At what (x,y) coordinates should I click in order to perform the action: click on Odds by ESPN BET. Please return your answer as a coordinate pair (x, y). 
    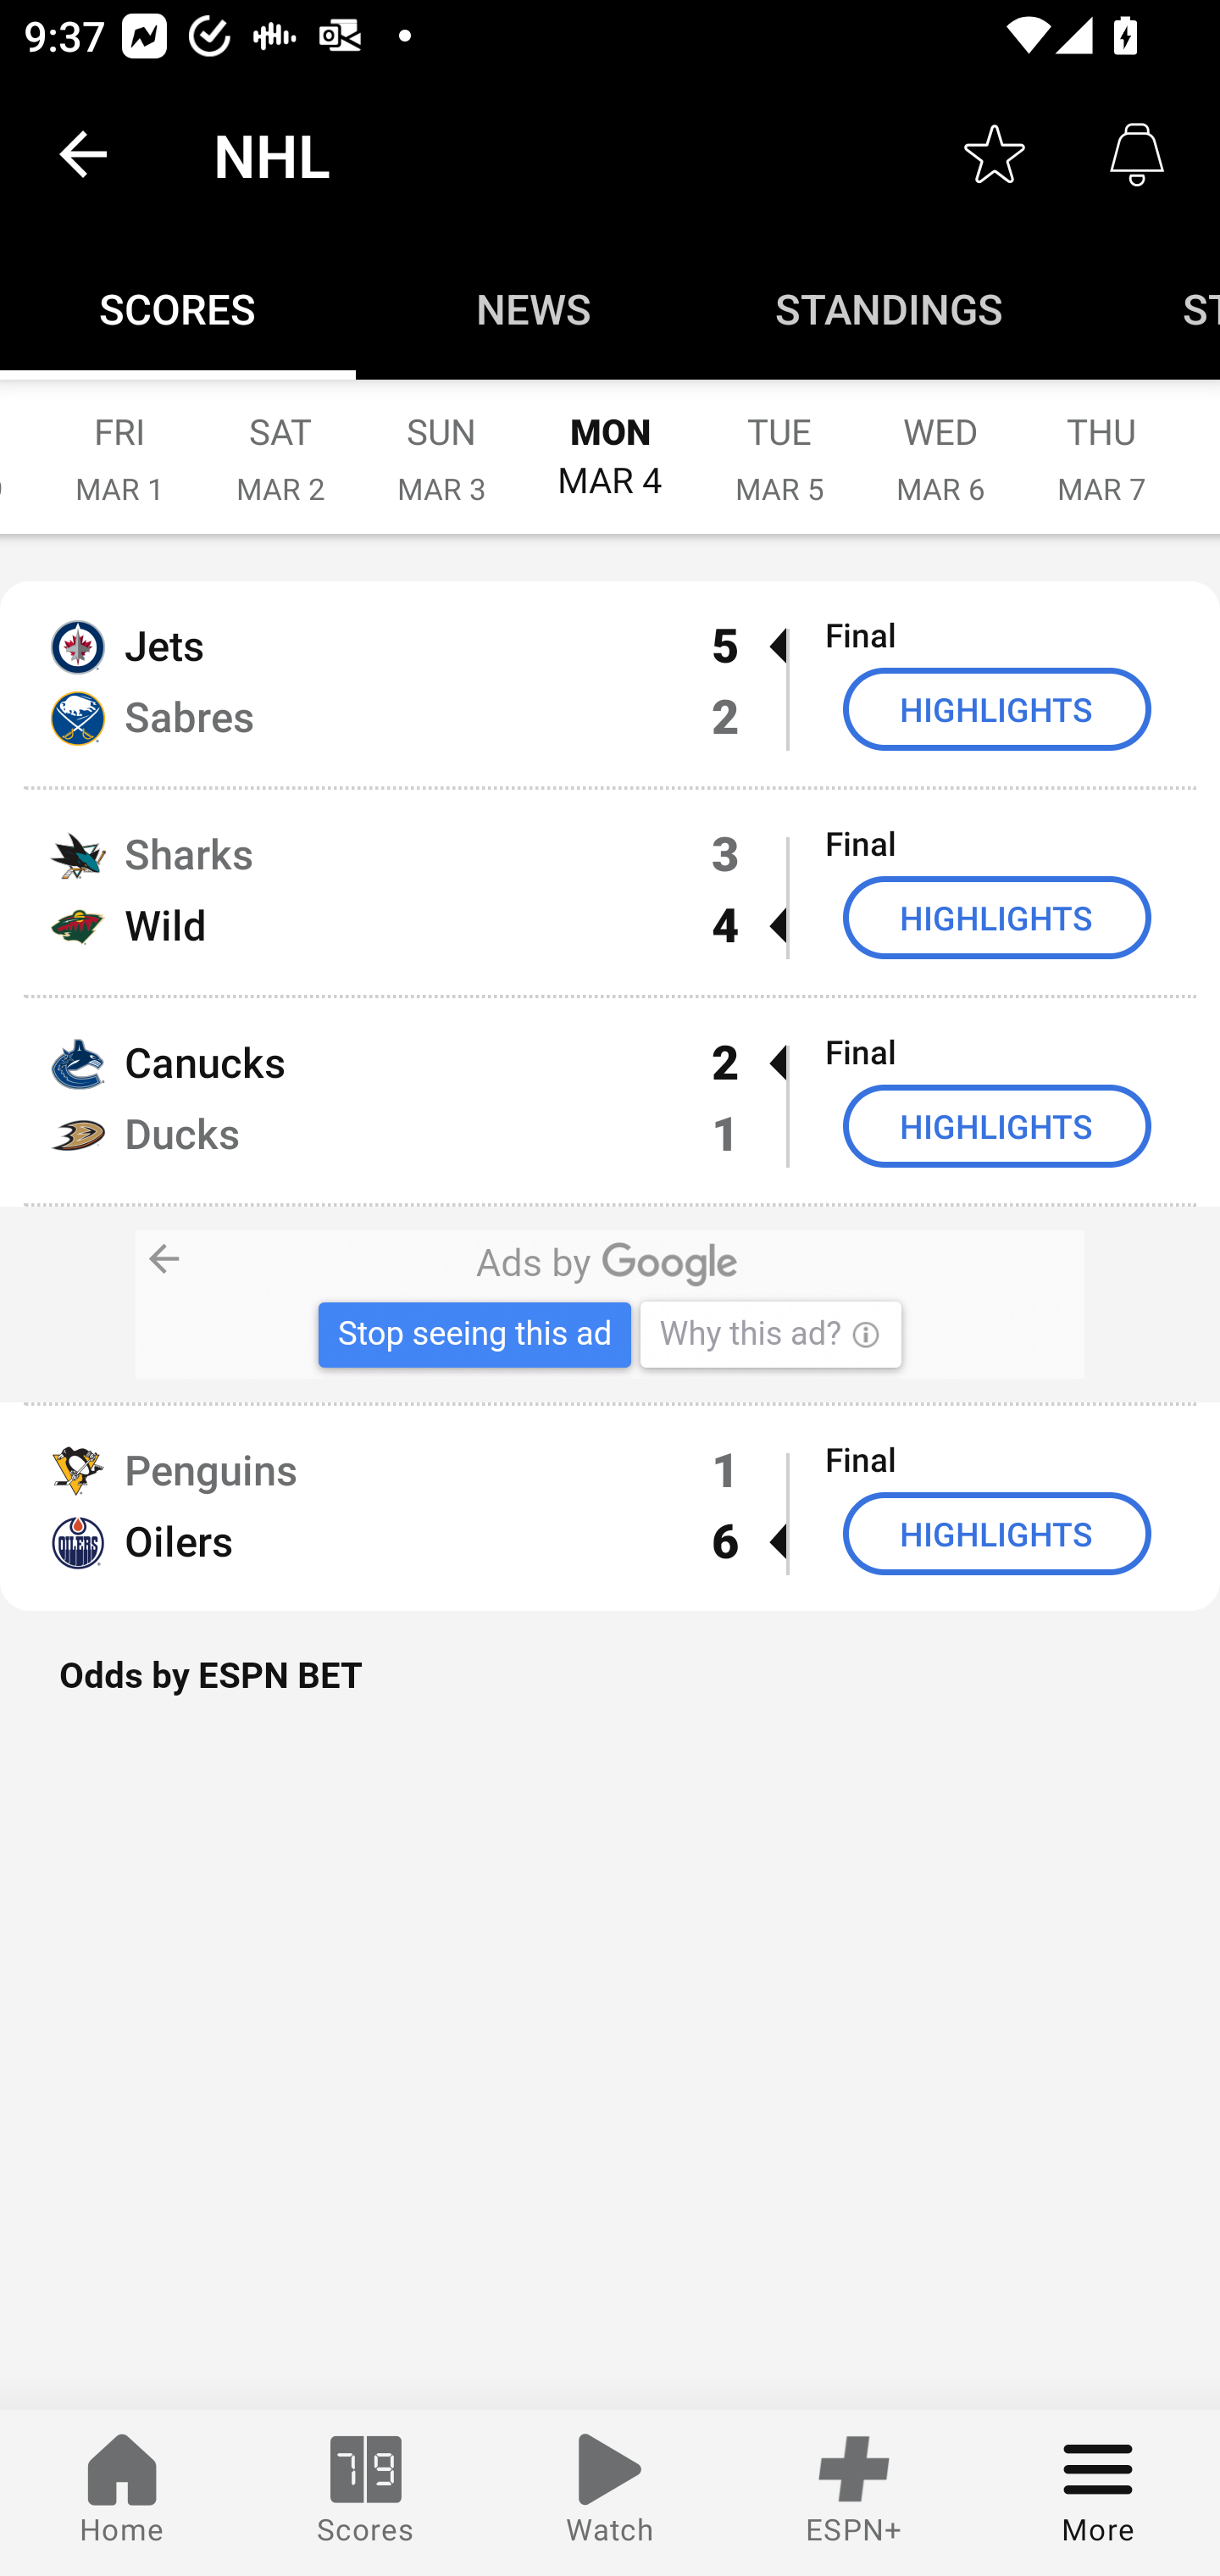
    Looking at the image, I should click on (610, 1692).